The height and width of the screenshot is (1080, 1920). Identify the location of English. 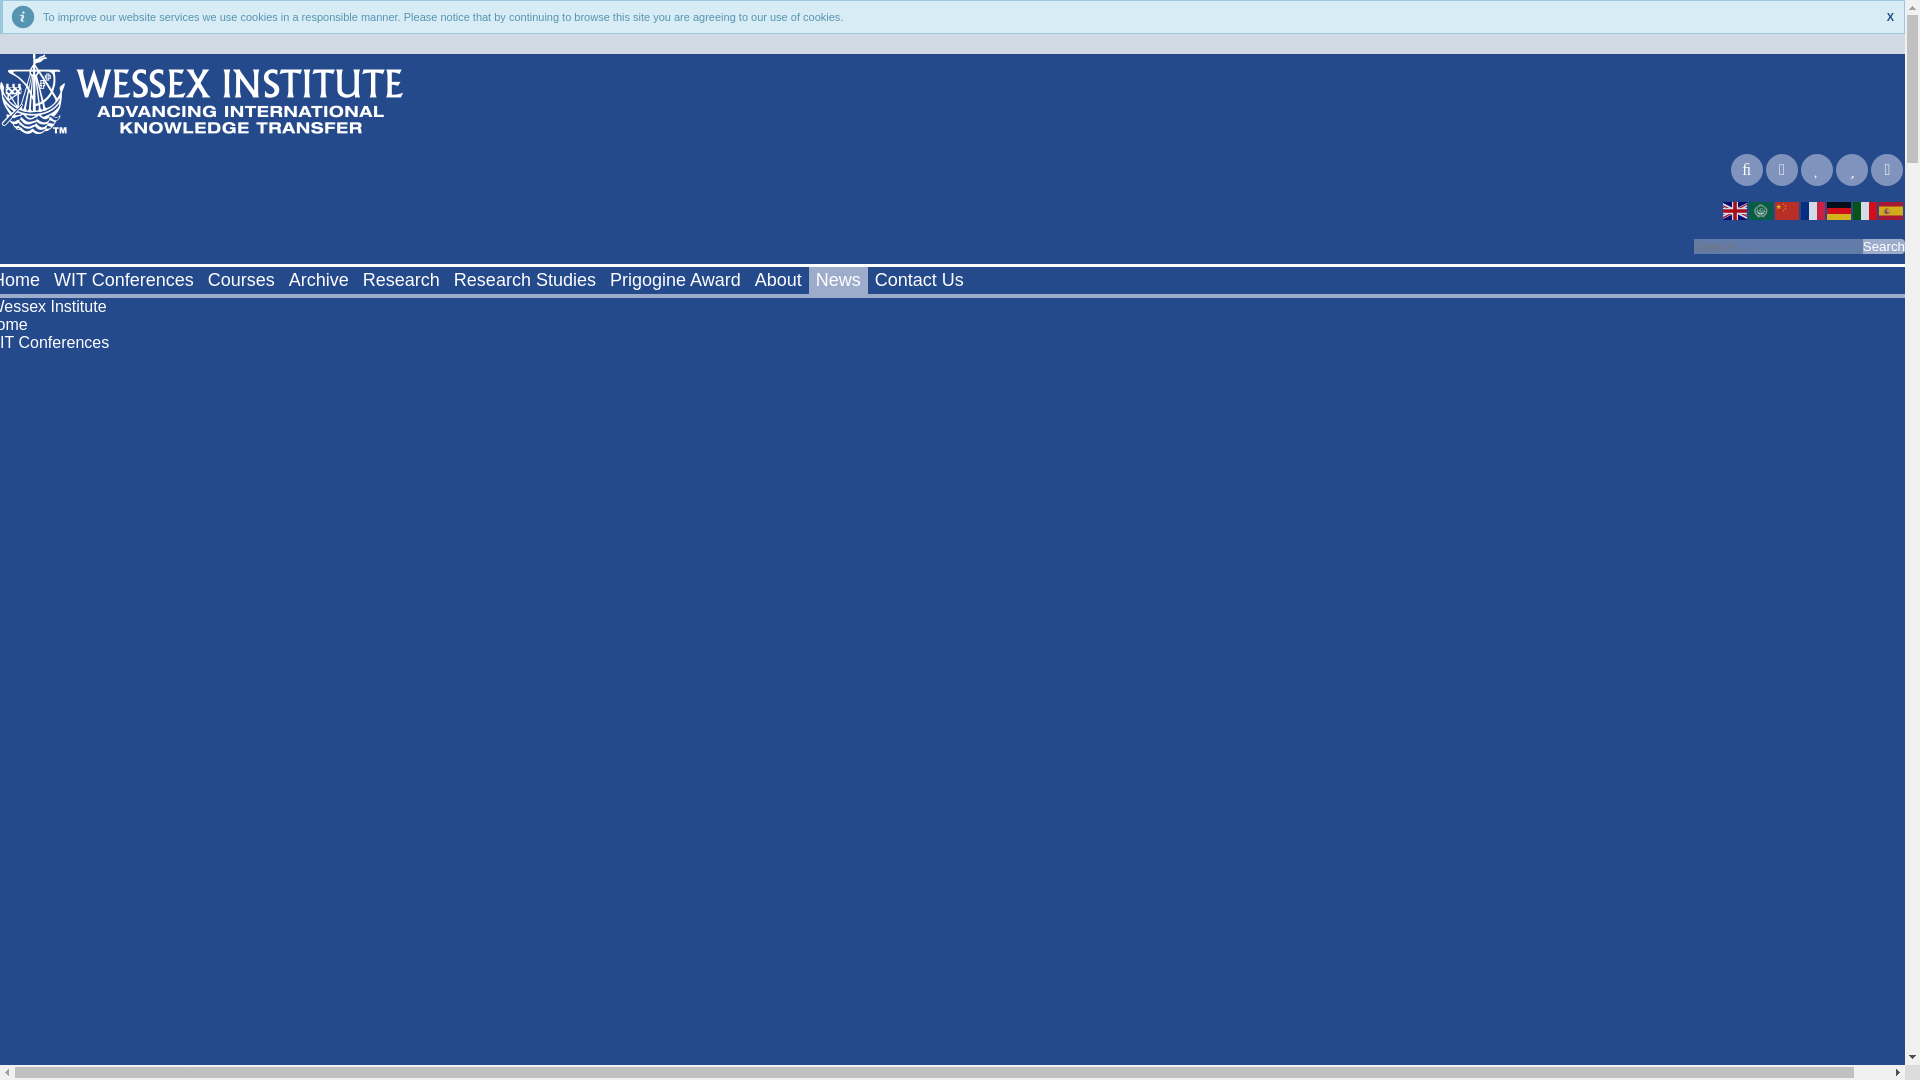
(1736, 210).